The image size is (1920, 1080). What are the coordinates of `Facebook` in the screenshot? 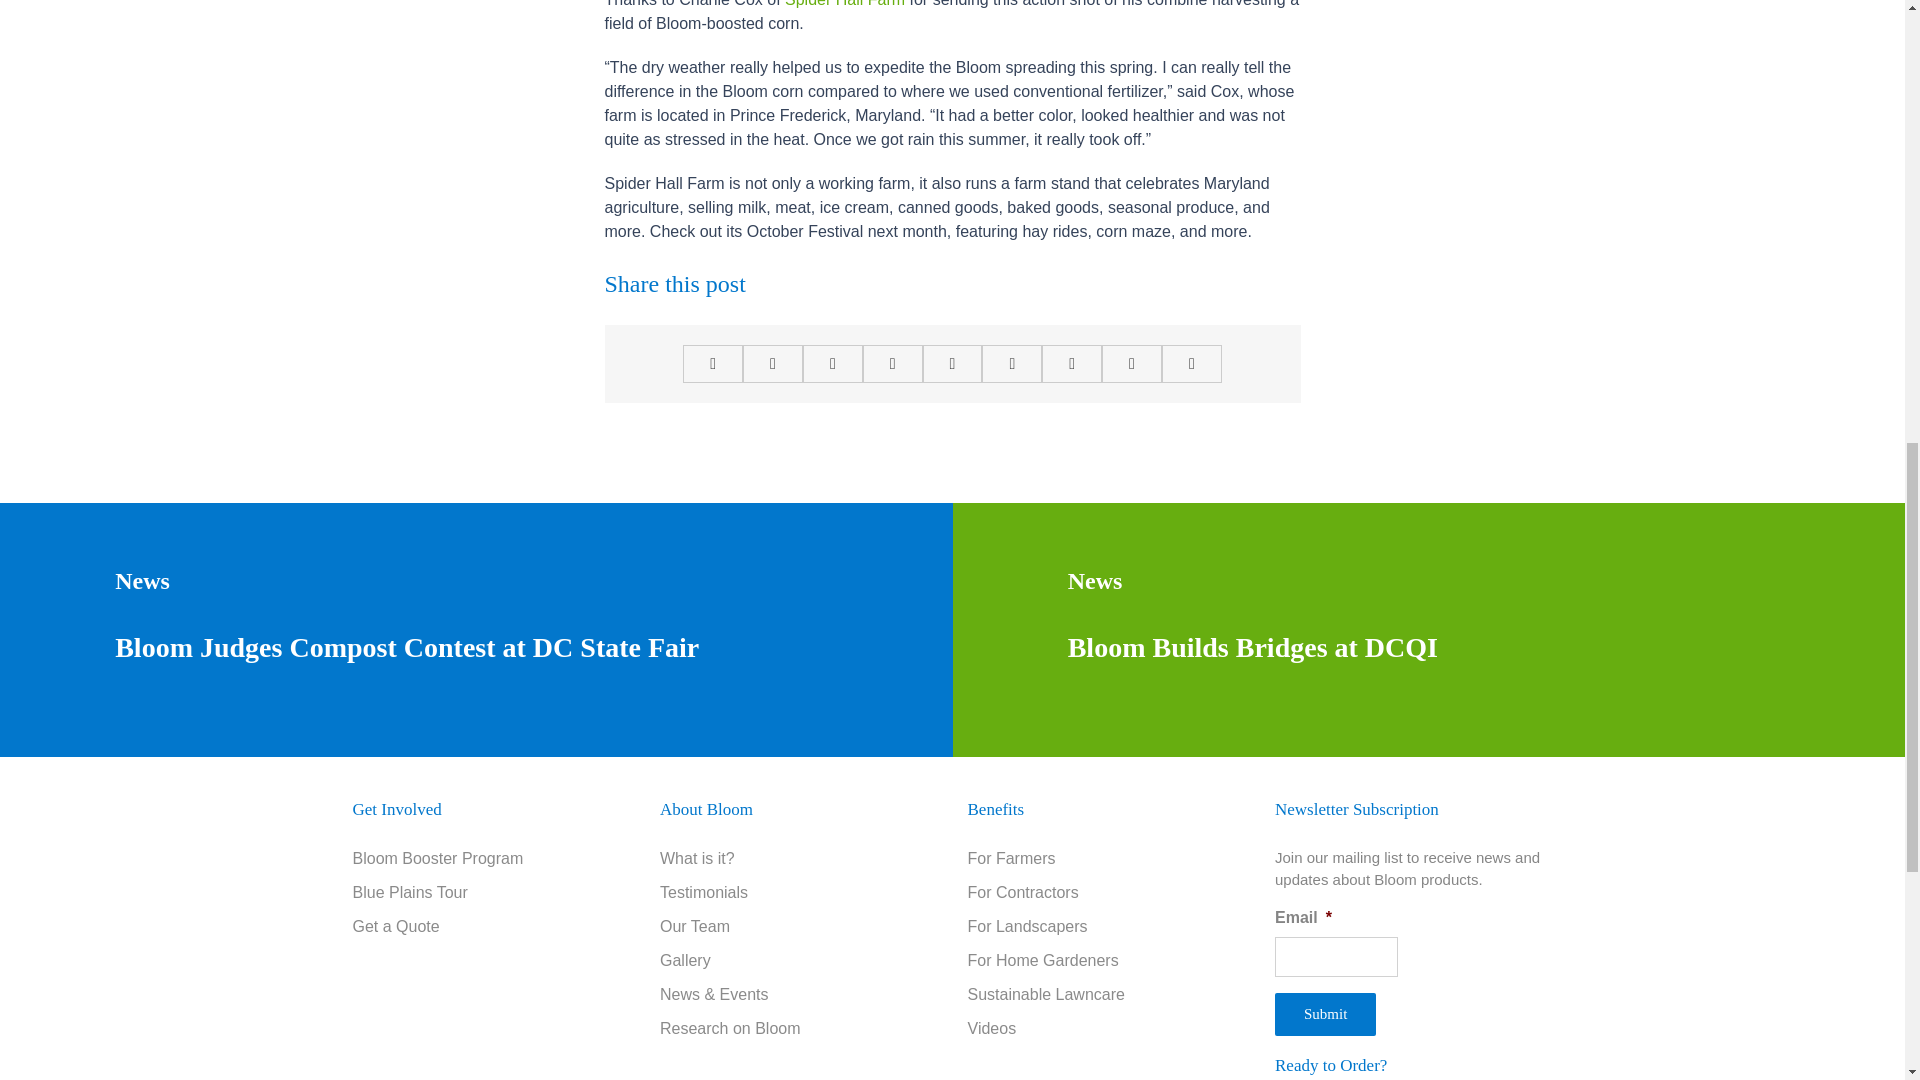 It's located at (713, 364).